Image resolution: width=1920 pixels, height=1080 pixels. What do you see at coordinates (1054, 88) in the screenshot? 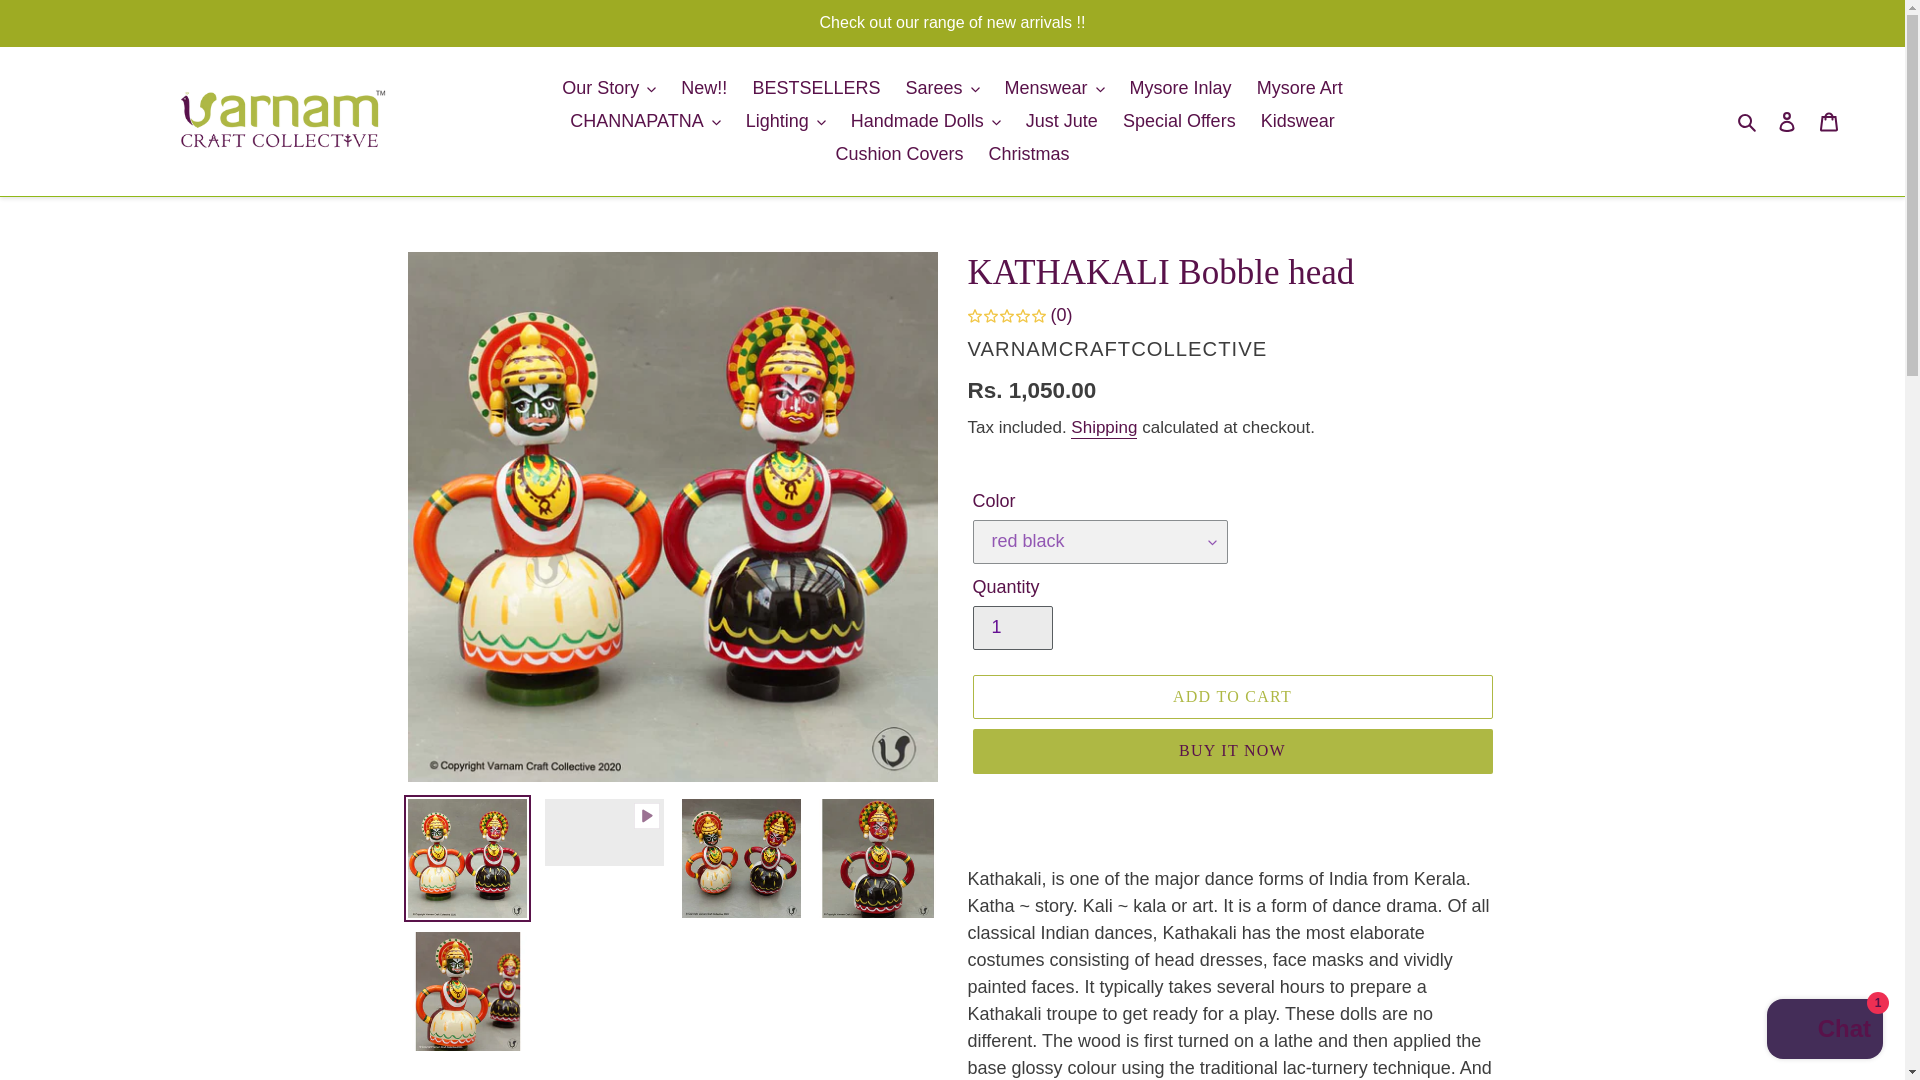
I see `Menswear` at bounding box center [1054, 88].